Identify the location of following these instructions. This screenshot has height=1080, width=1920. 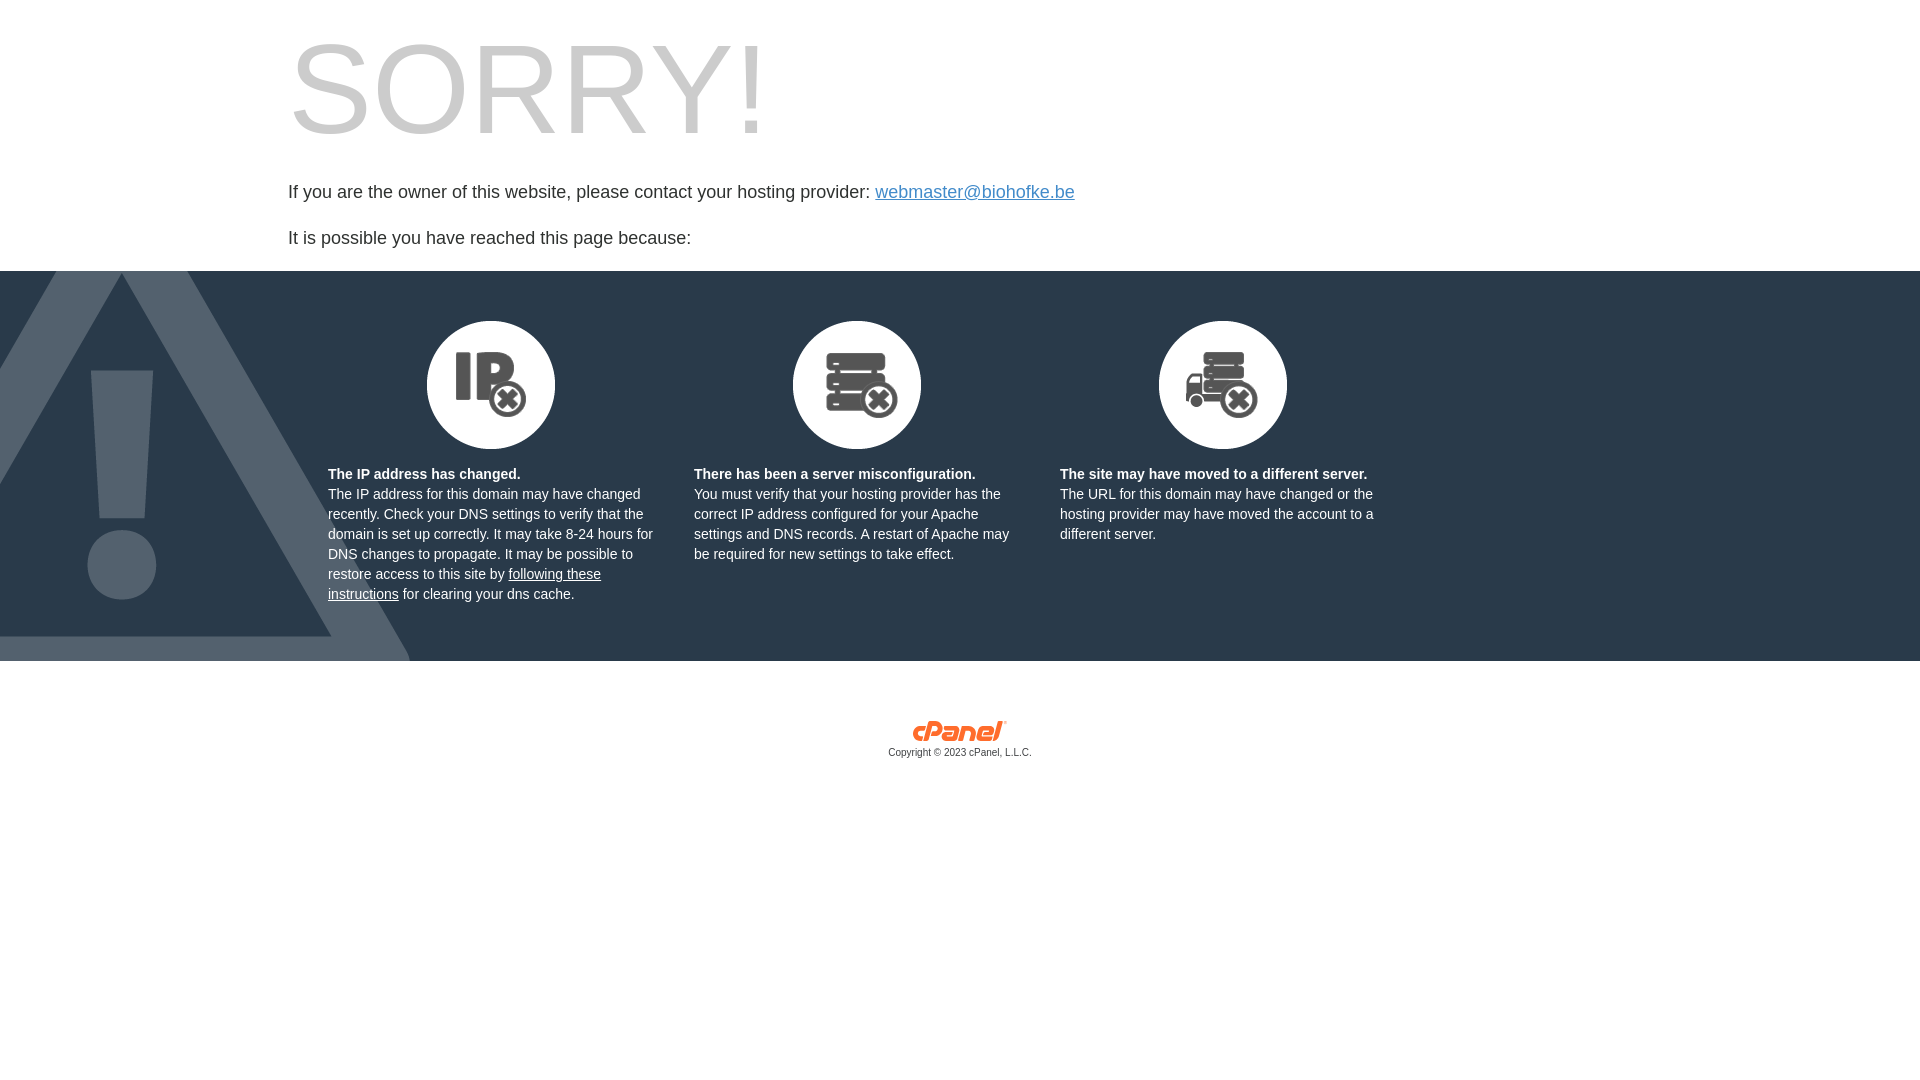
(464, 584).